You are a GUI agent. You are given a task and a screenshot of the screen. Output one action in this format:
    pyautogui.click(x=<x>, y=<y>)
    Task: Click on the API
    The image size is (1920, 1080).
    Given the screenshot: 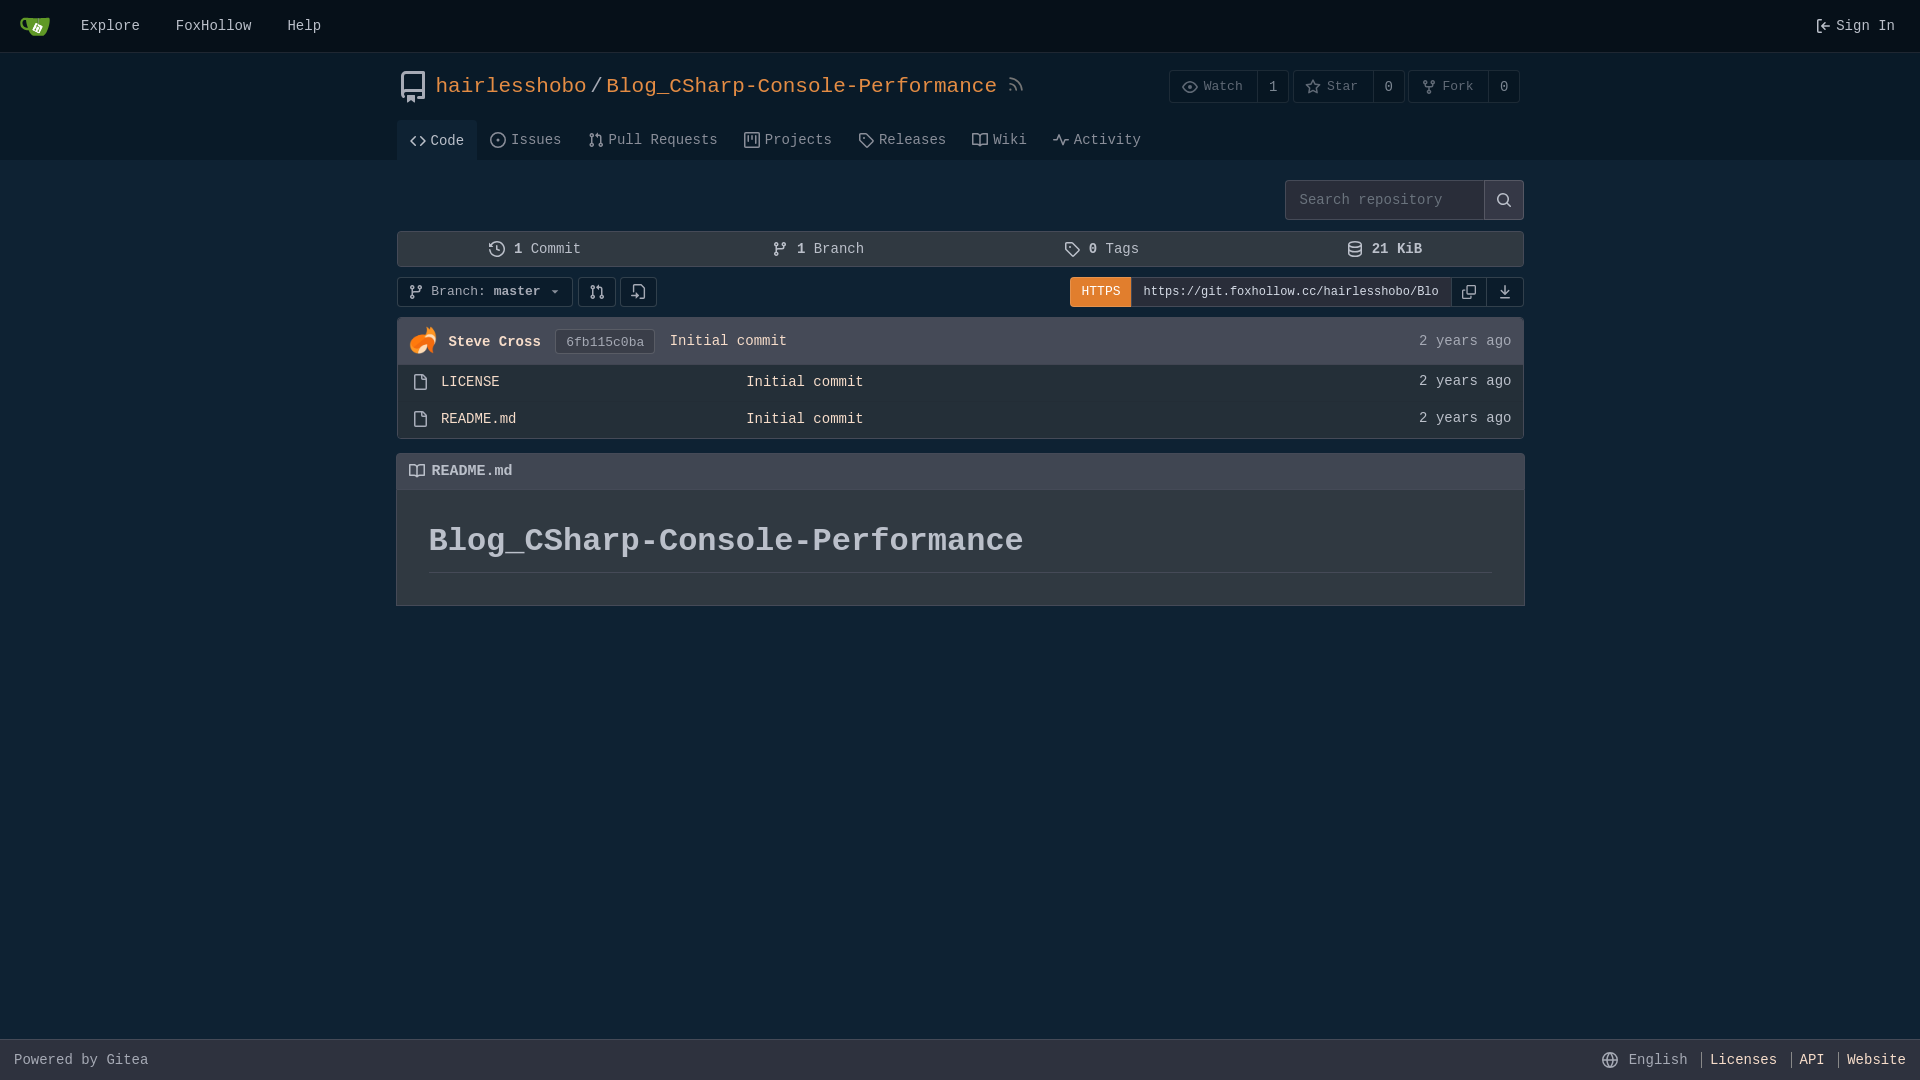 What is the action you would take?
    pyautogui.click(x=1808, y=1060)
    